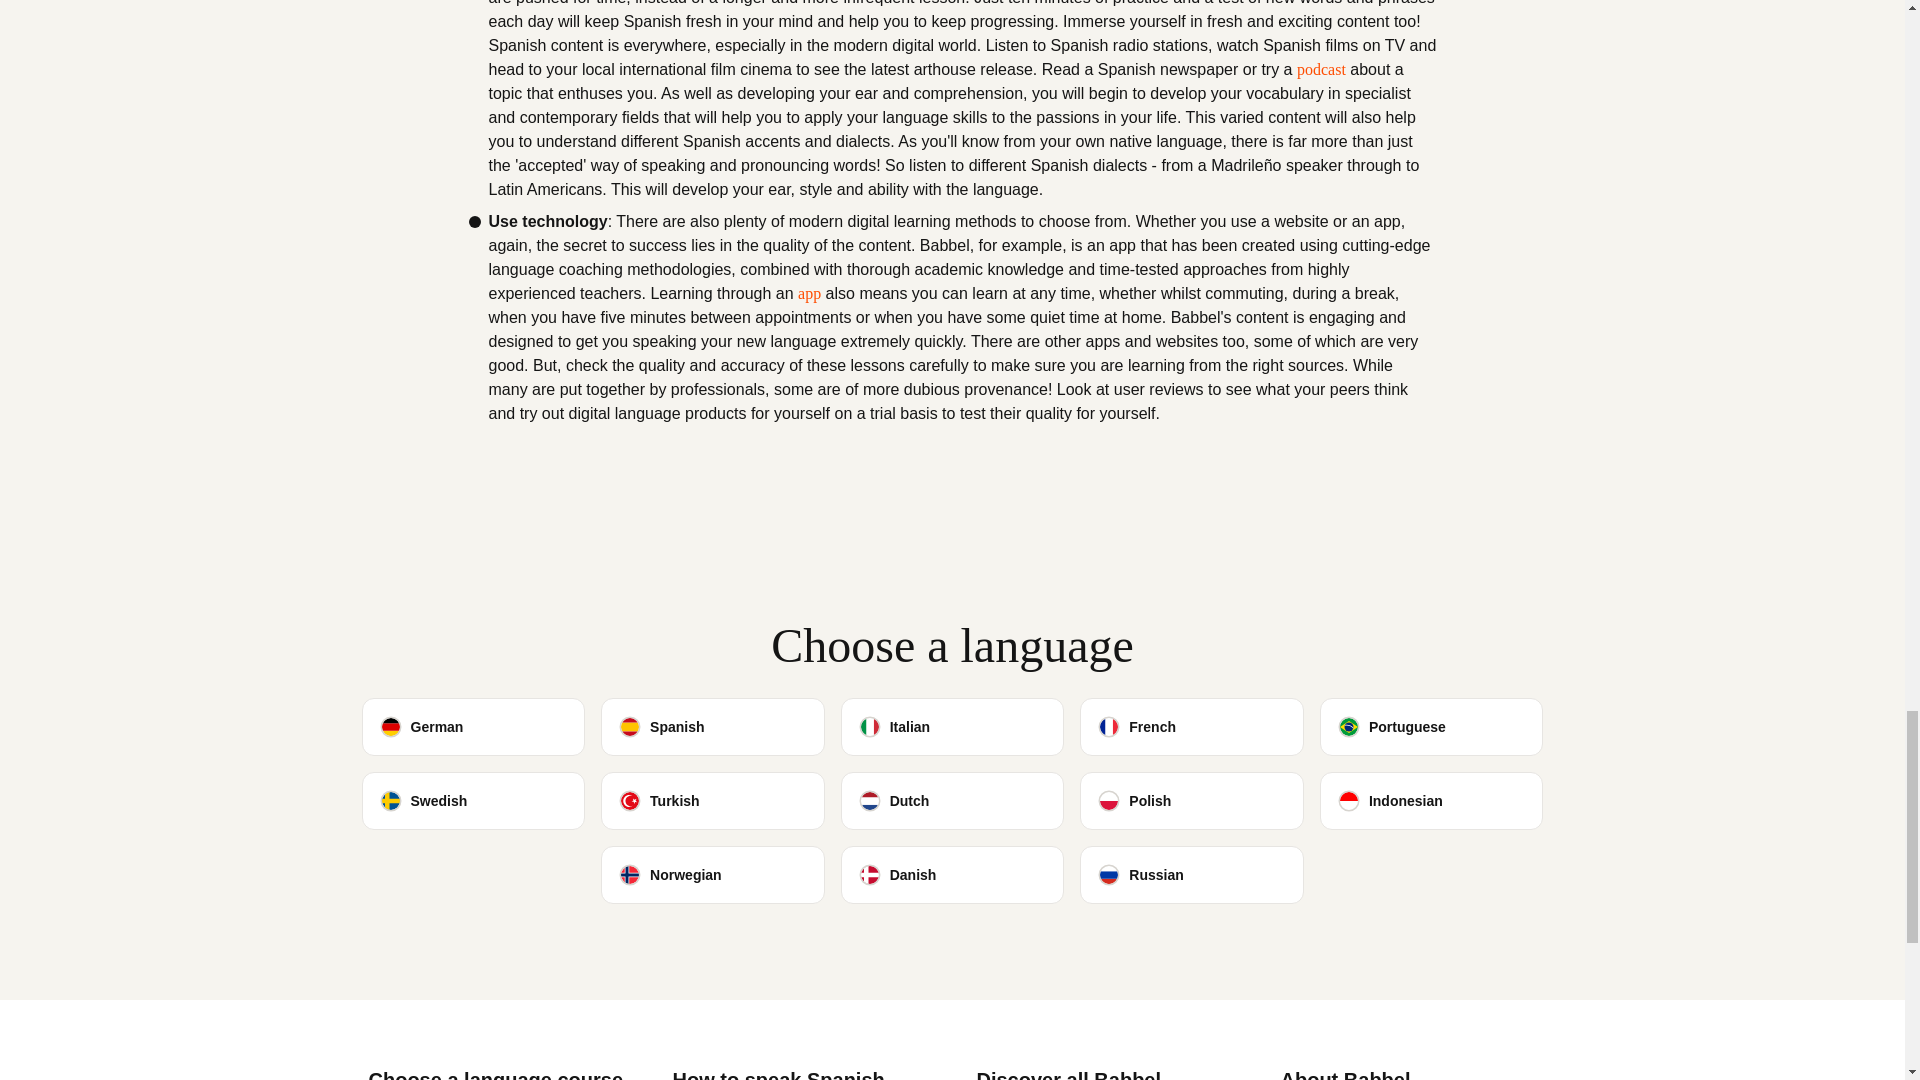 Image resolution: width=1920 pixels, height=1080 pixels. Describe the element at coordinates (712, 726) in the screenshot. I see `Spanish` at that location.